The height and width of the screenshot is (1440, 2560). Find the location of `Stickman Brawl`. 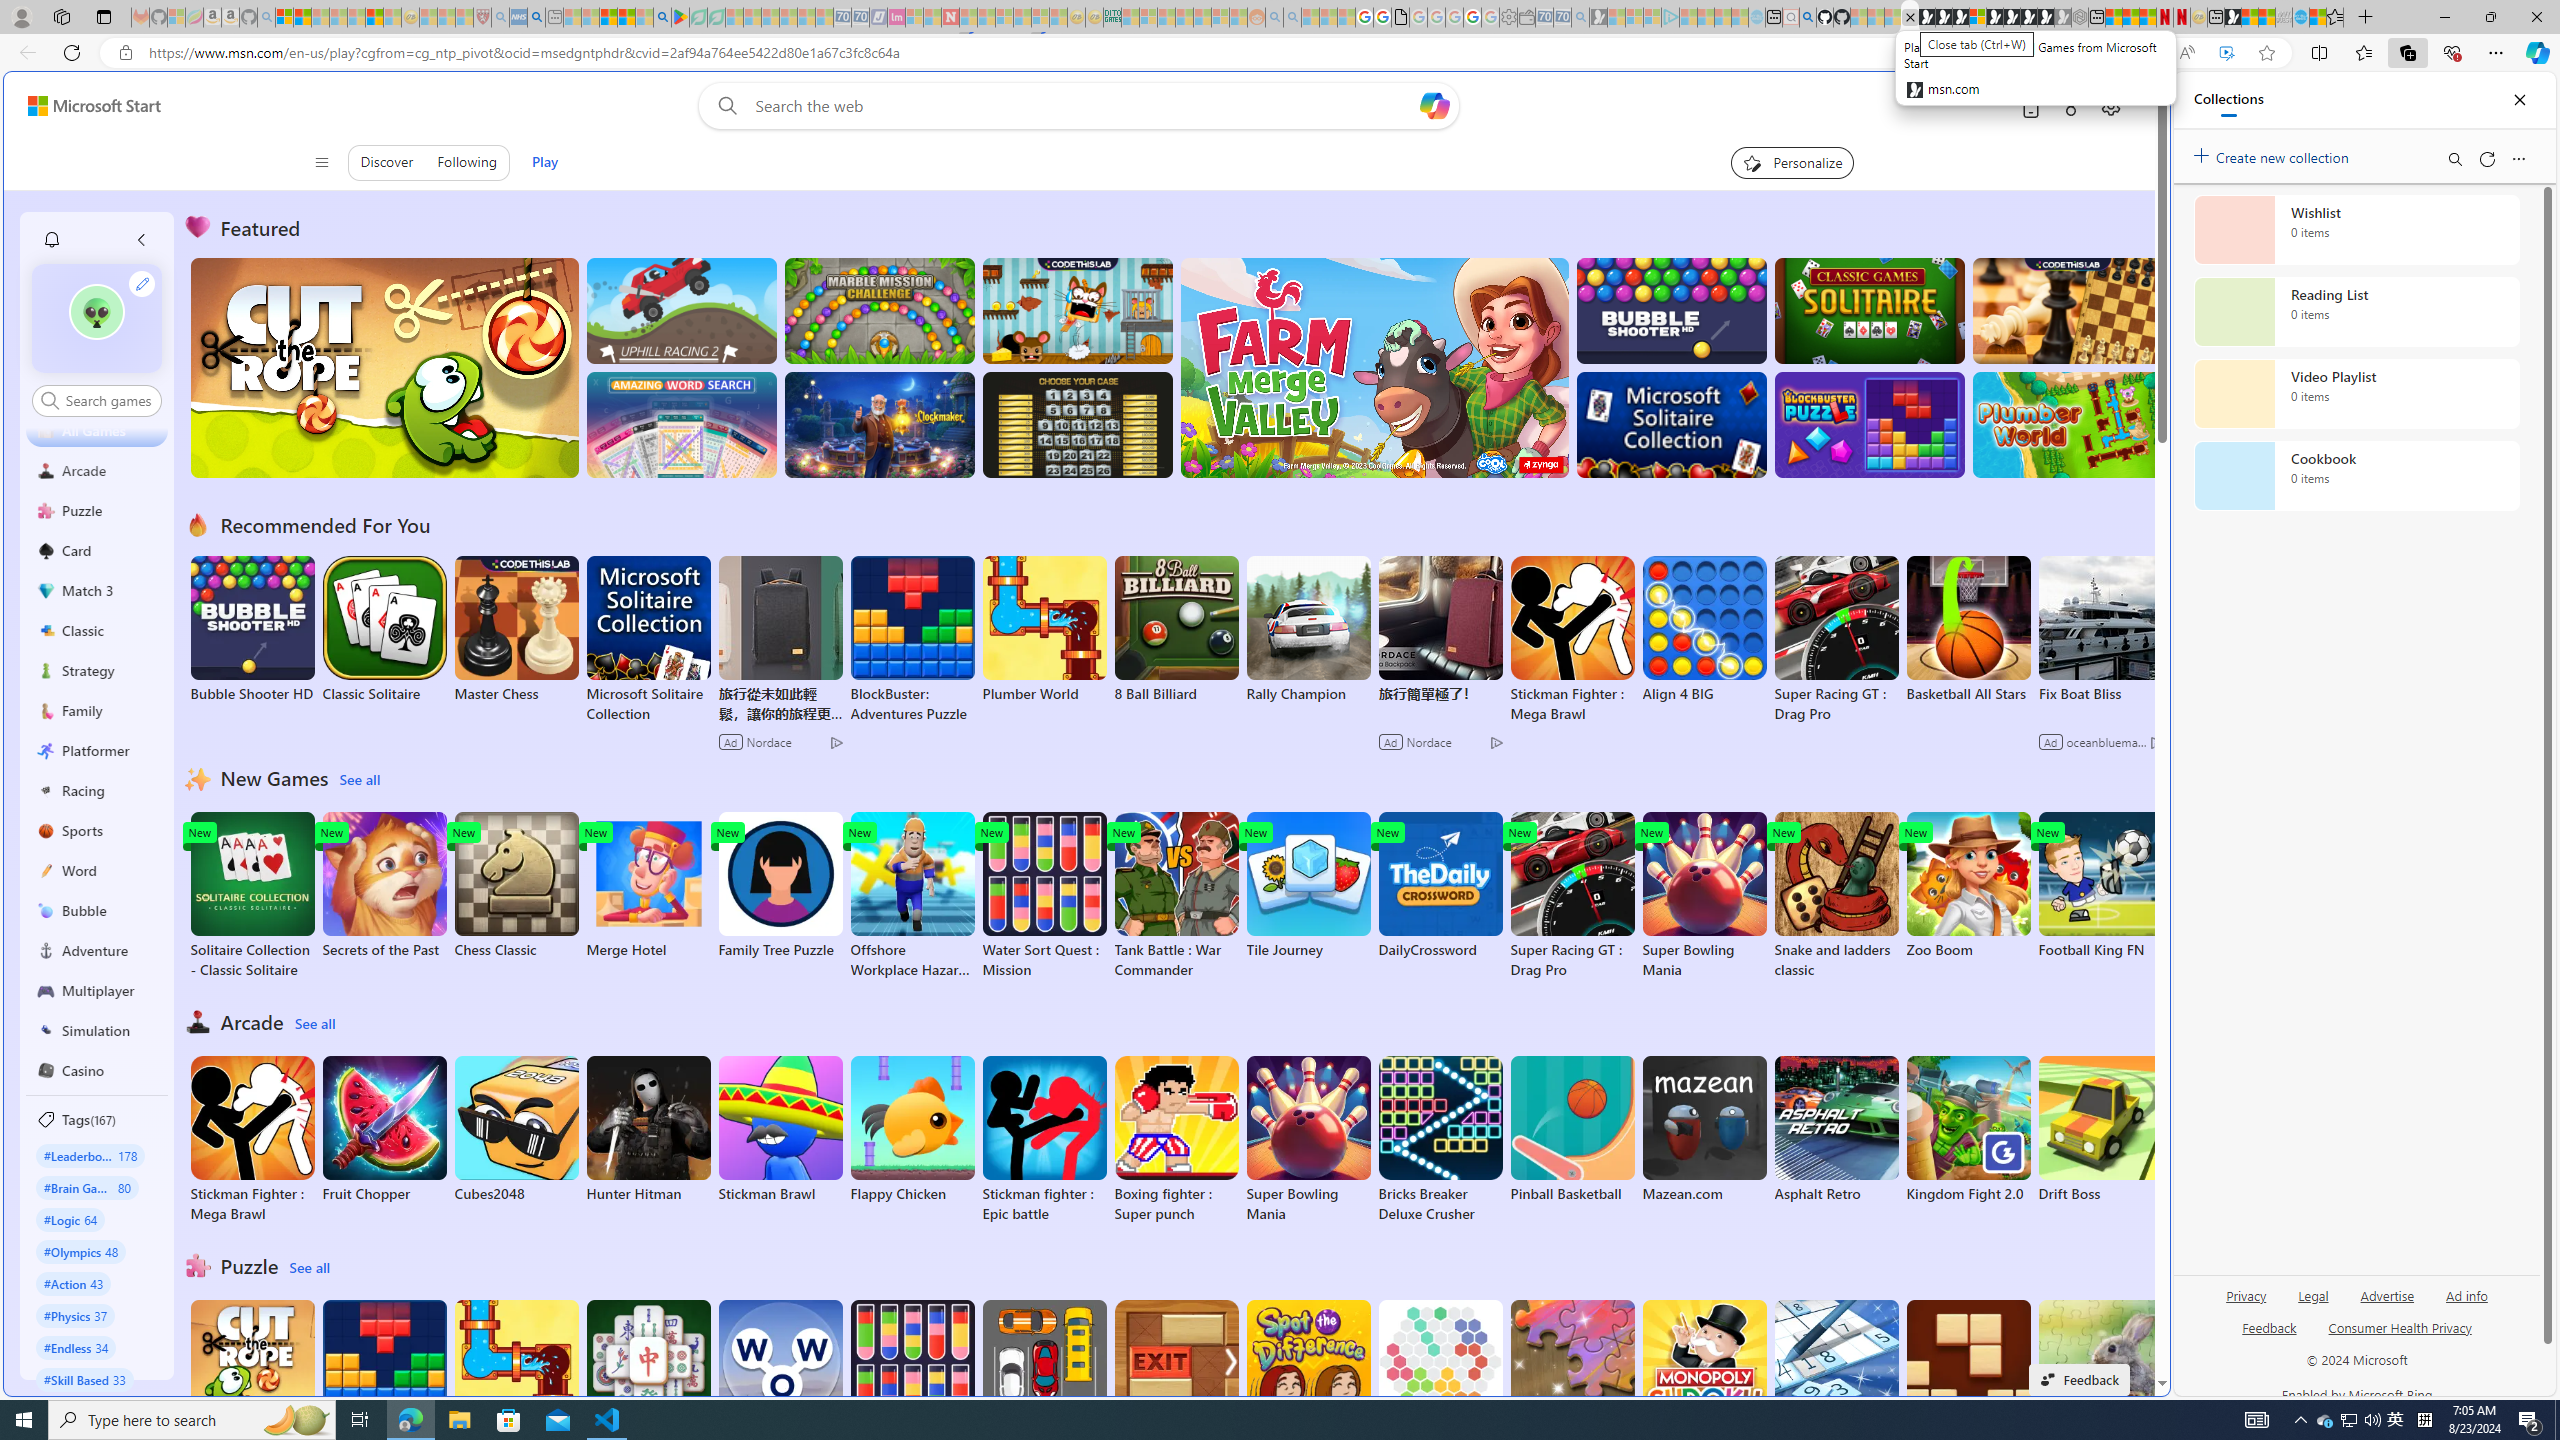

Stickman Brawl is located at coordinates (779, 1129).